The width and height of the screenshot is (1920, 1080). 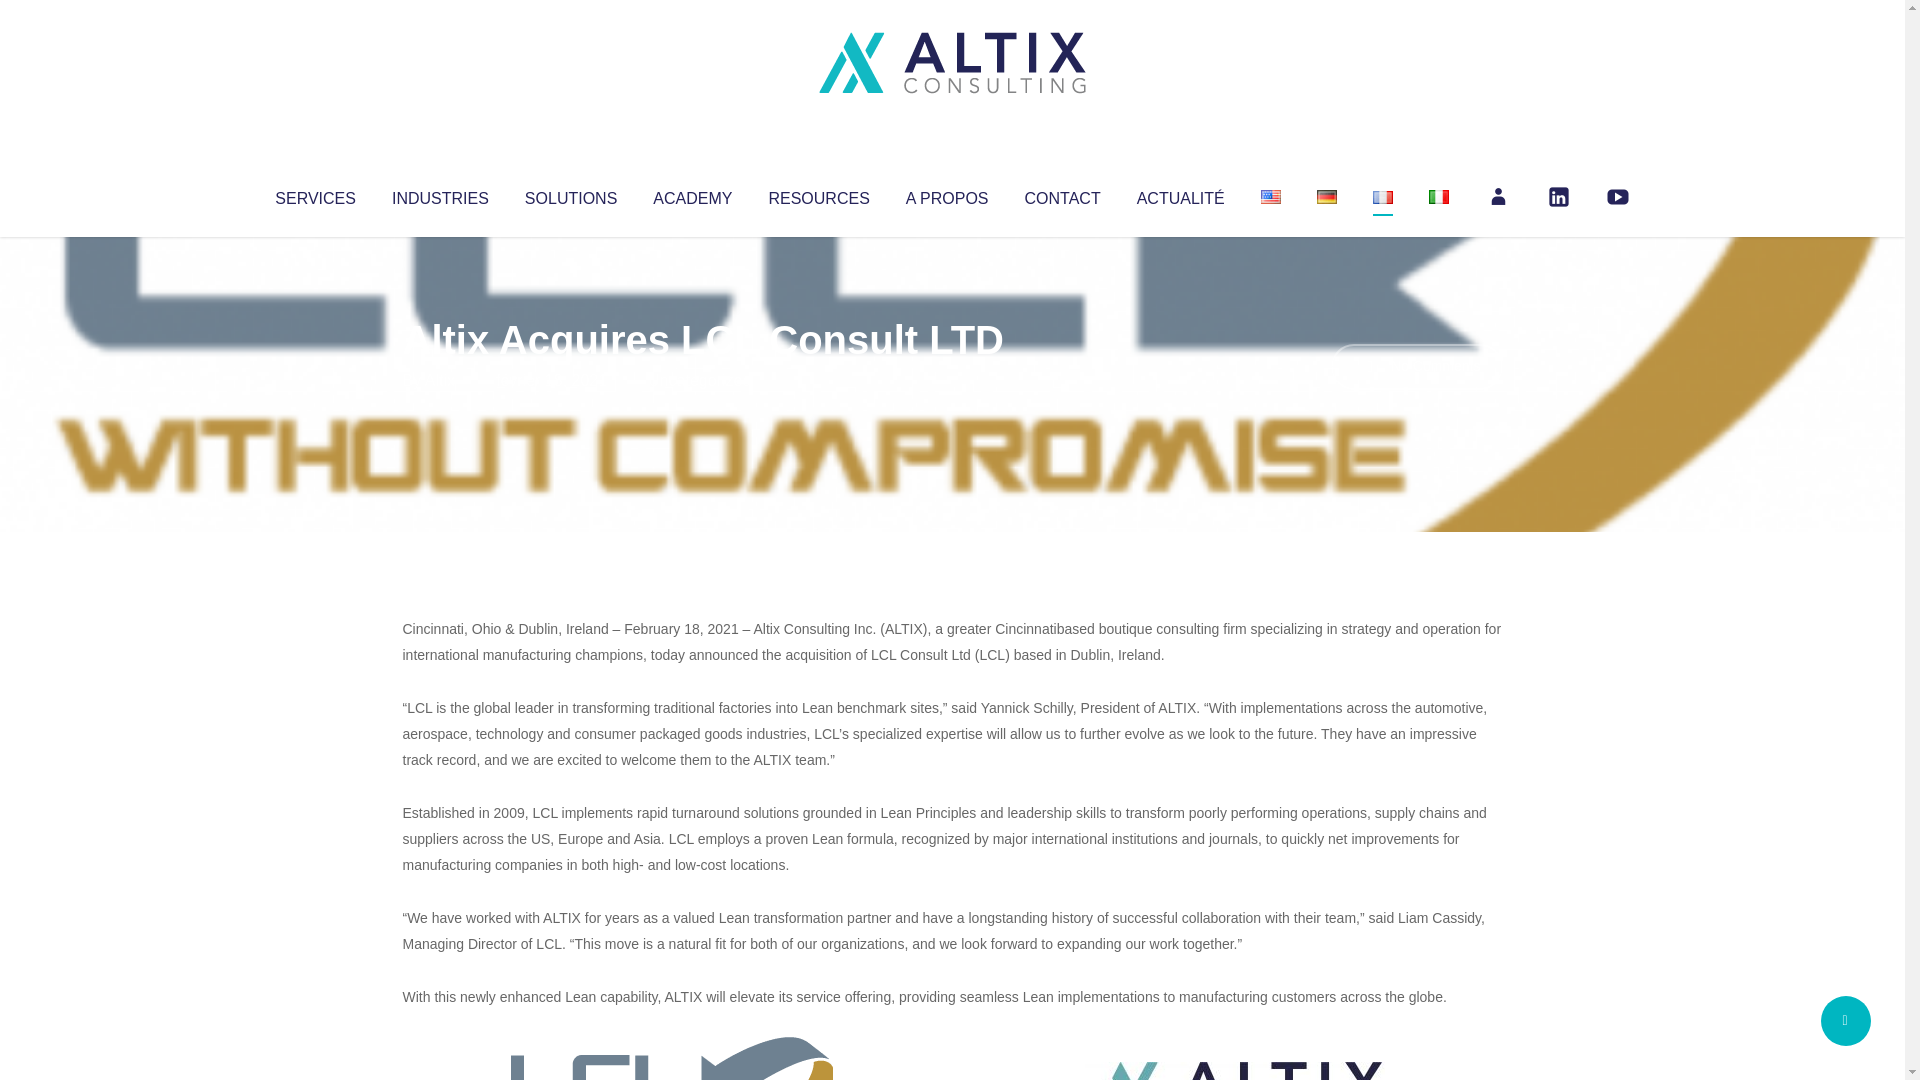 I want to click on ACADEMY, so click(x=692, y=194).